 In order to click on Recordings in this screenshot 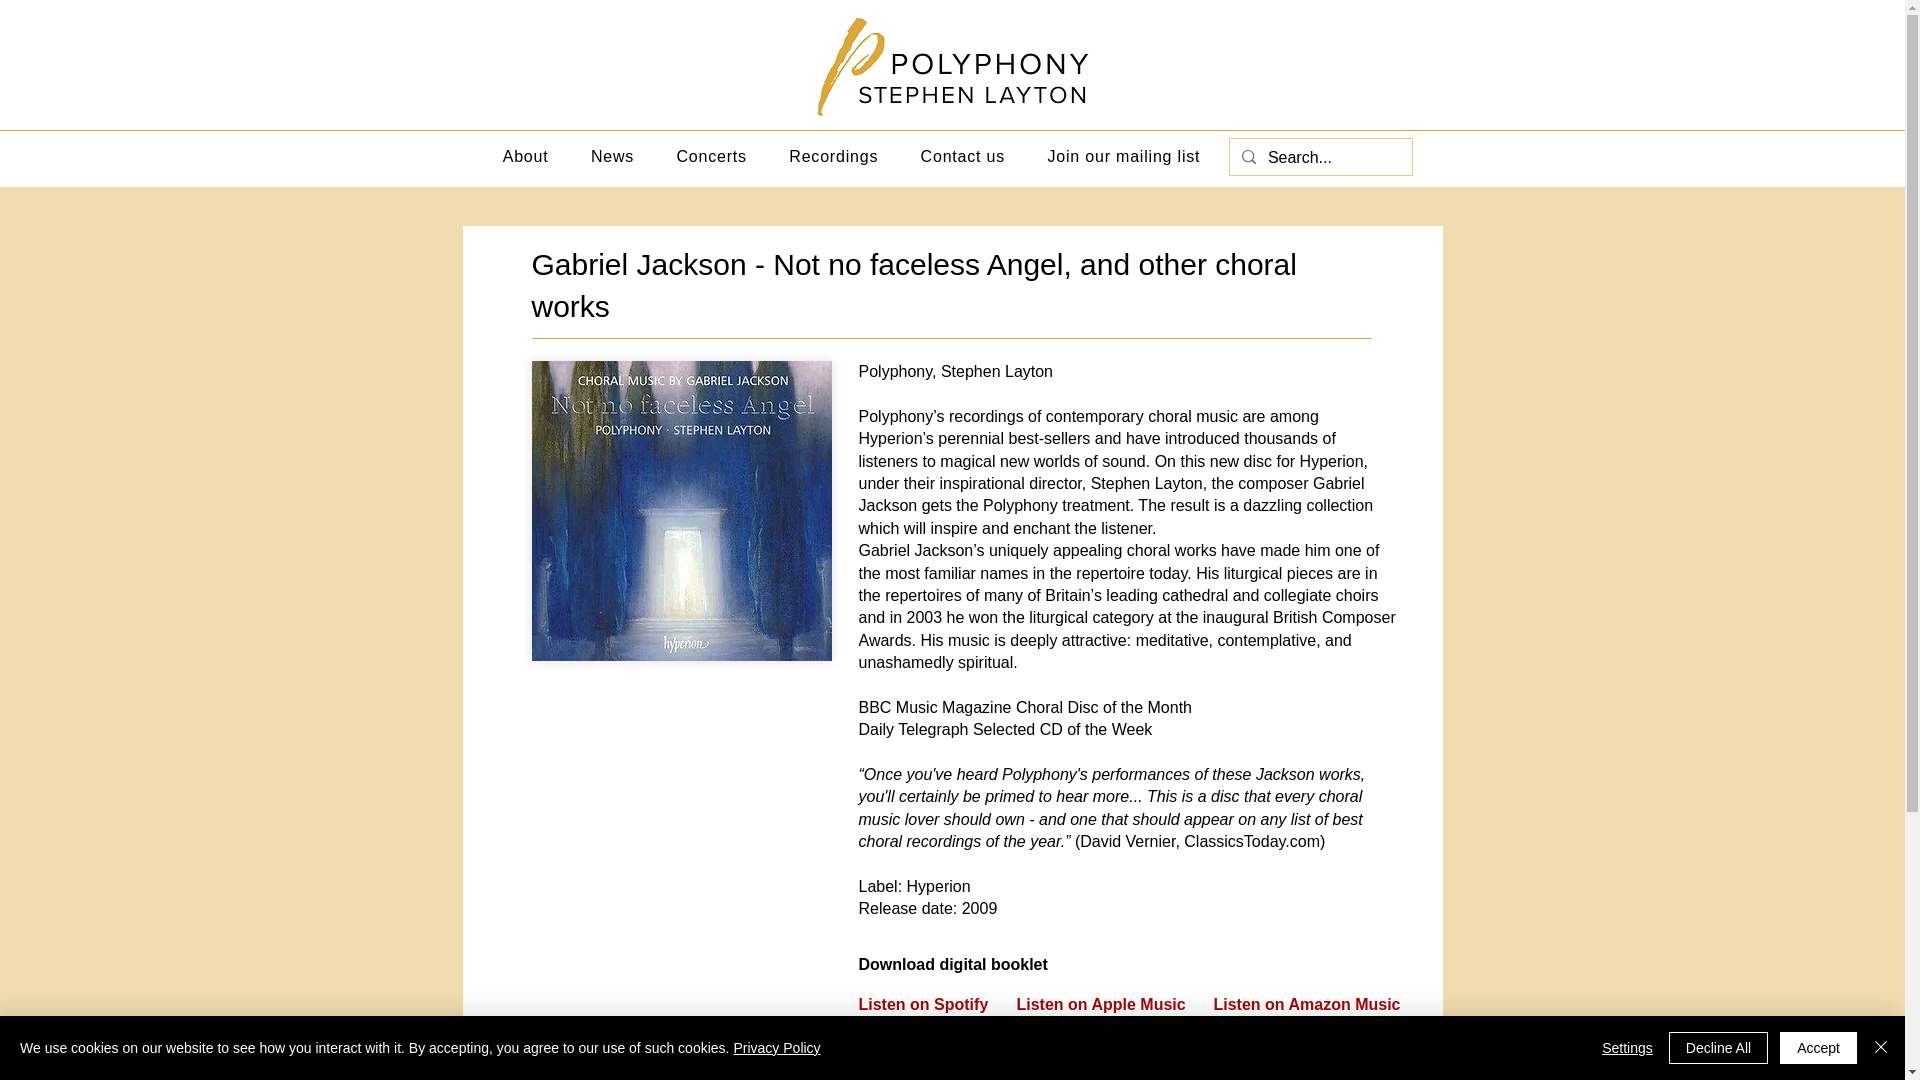, I will do `click(832, 157)`.